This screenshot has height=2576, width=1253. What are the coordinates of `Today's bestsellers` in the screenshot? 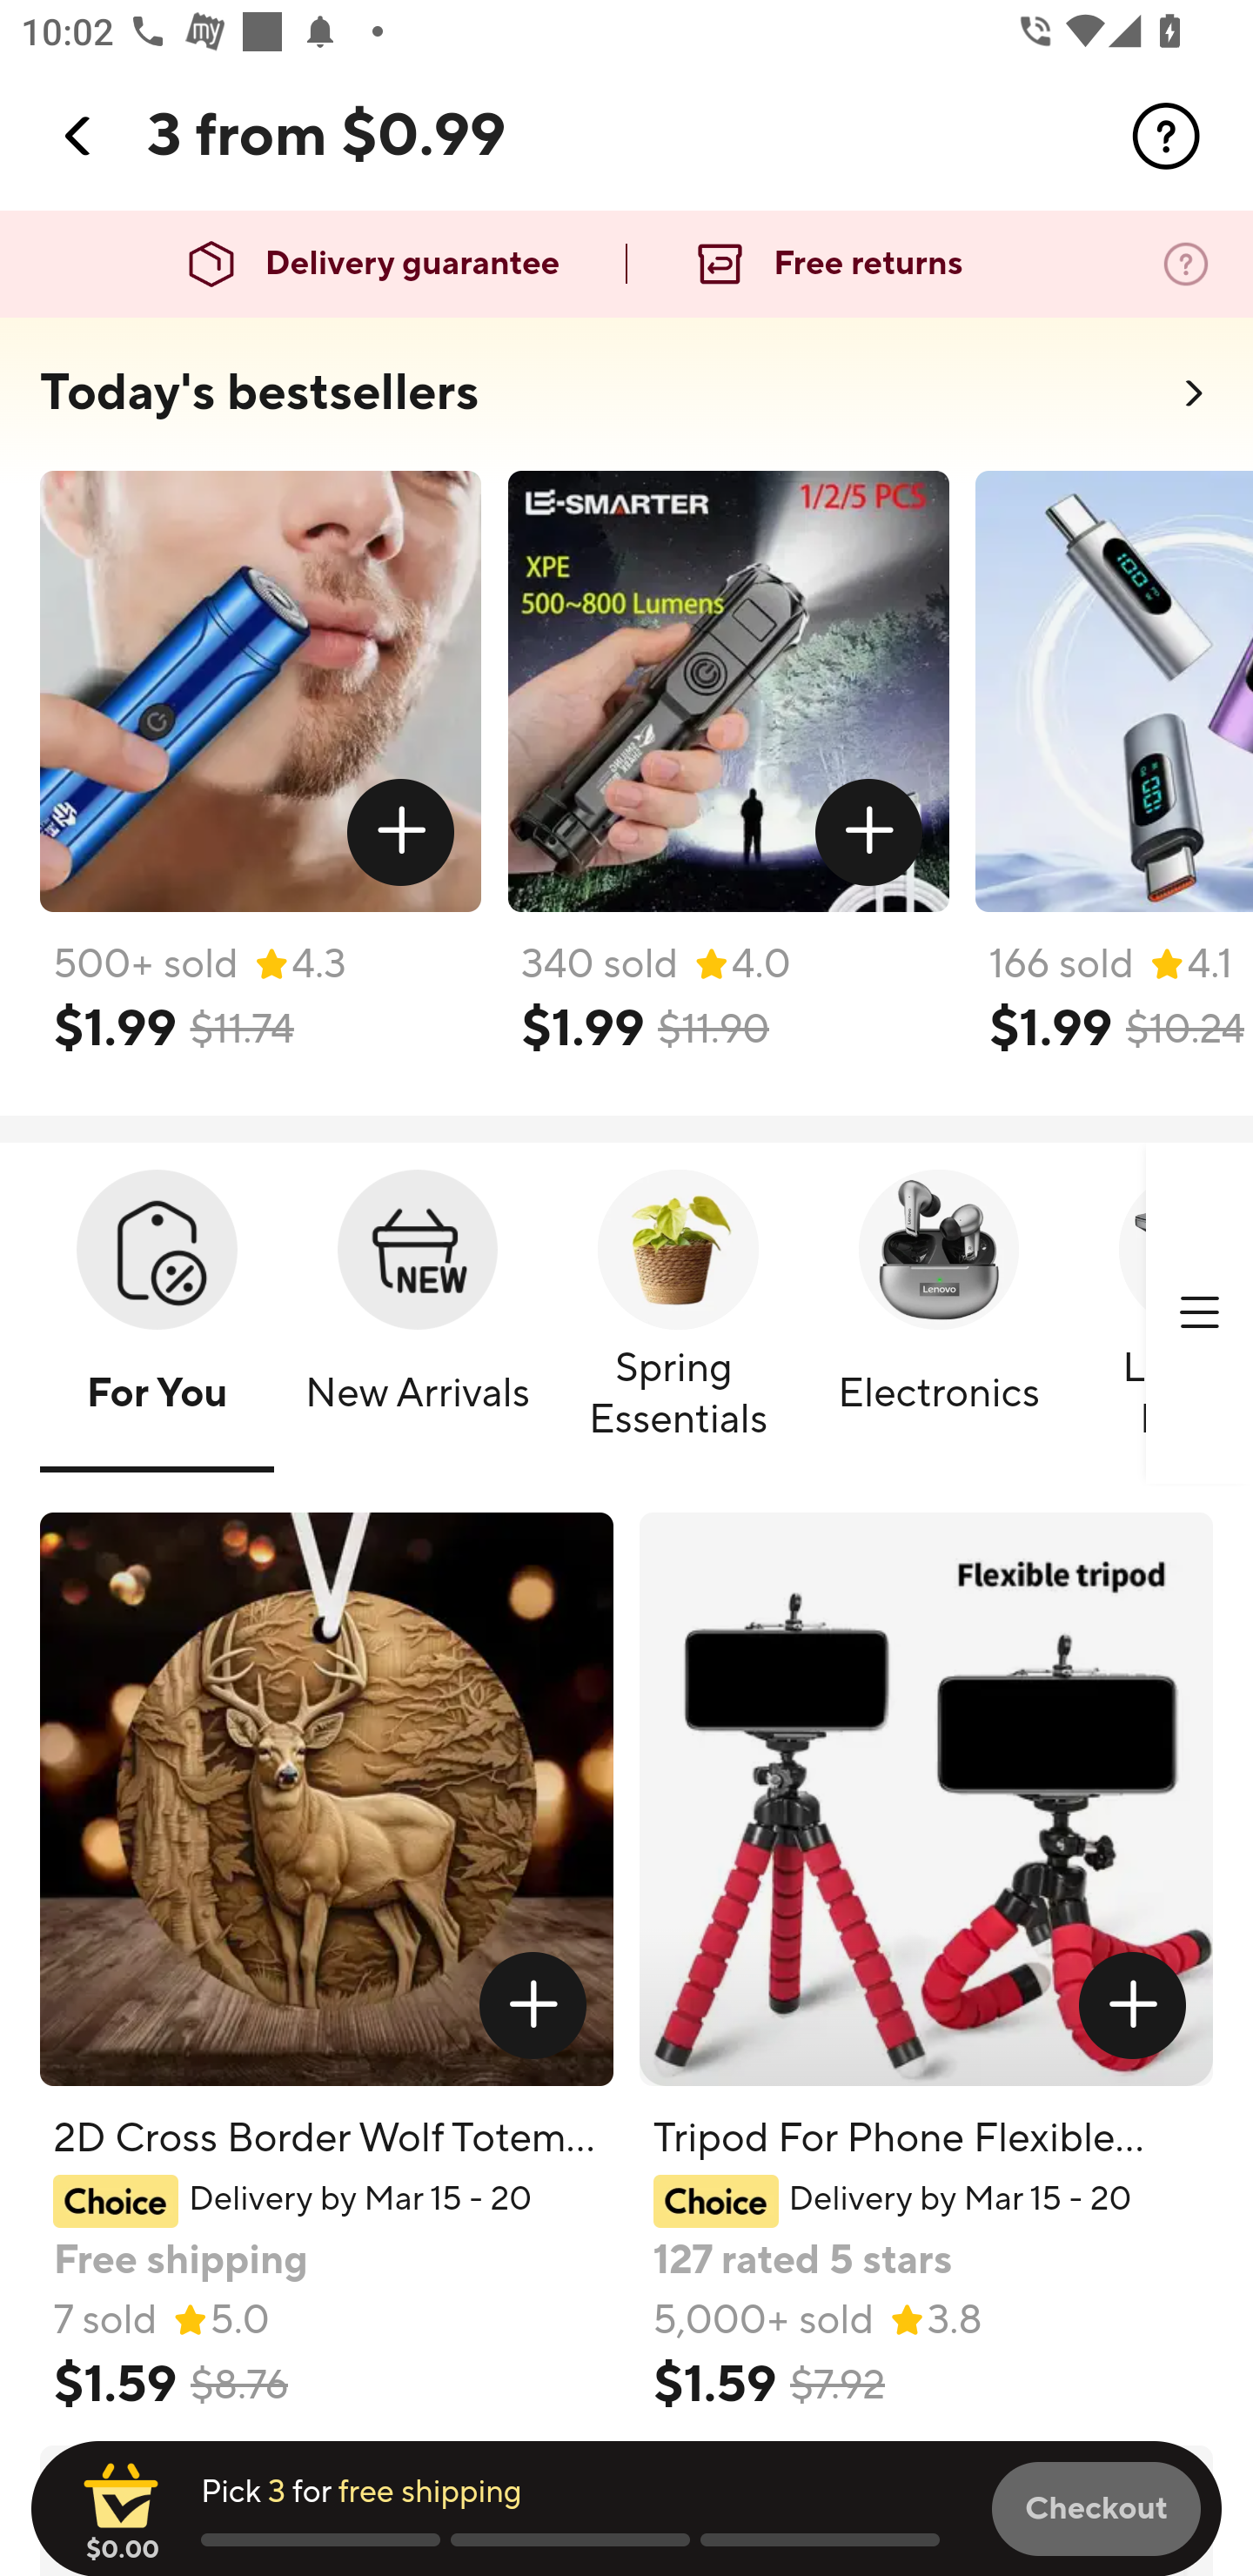 It's located at (259, 393).